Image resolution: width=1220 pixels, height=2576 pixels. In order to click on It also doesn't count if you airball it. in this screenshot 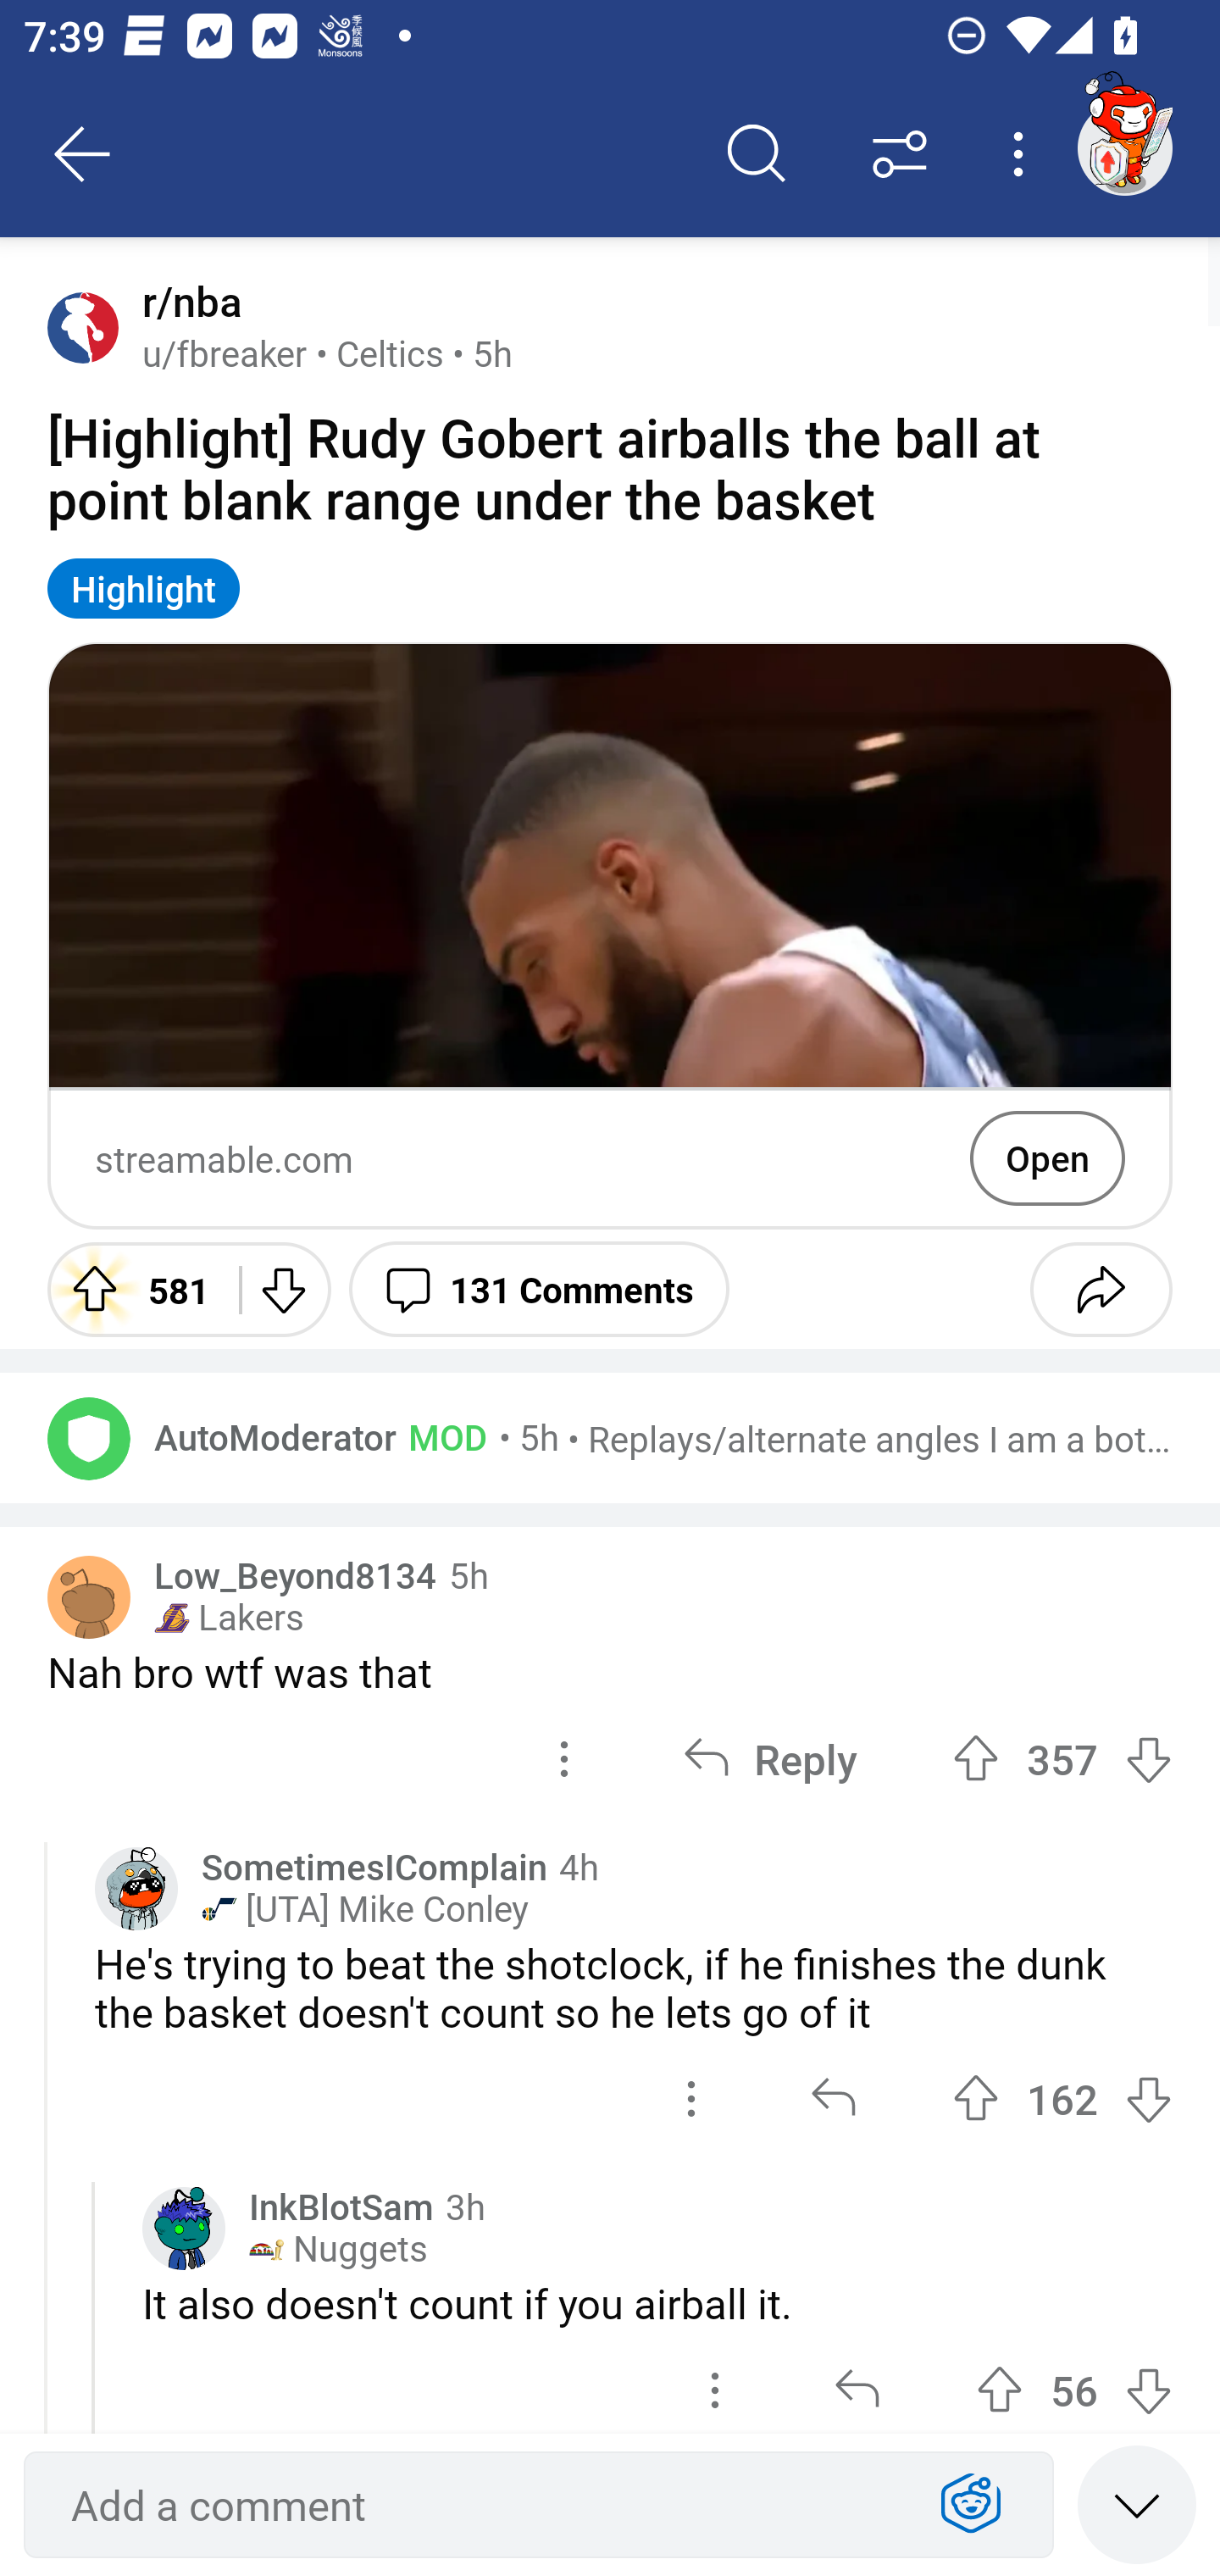, I will do `click(657, 2303)`.